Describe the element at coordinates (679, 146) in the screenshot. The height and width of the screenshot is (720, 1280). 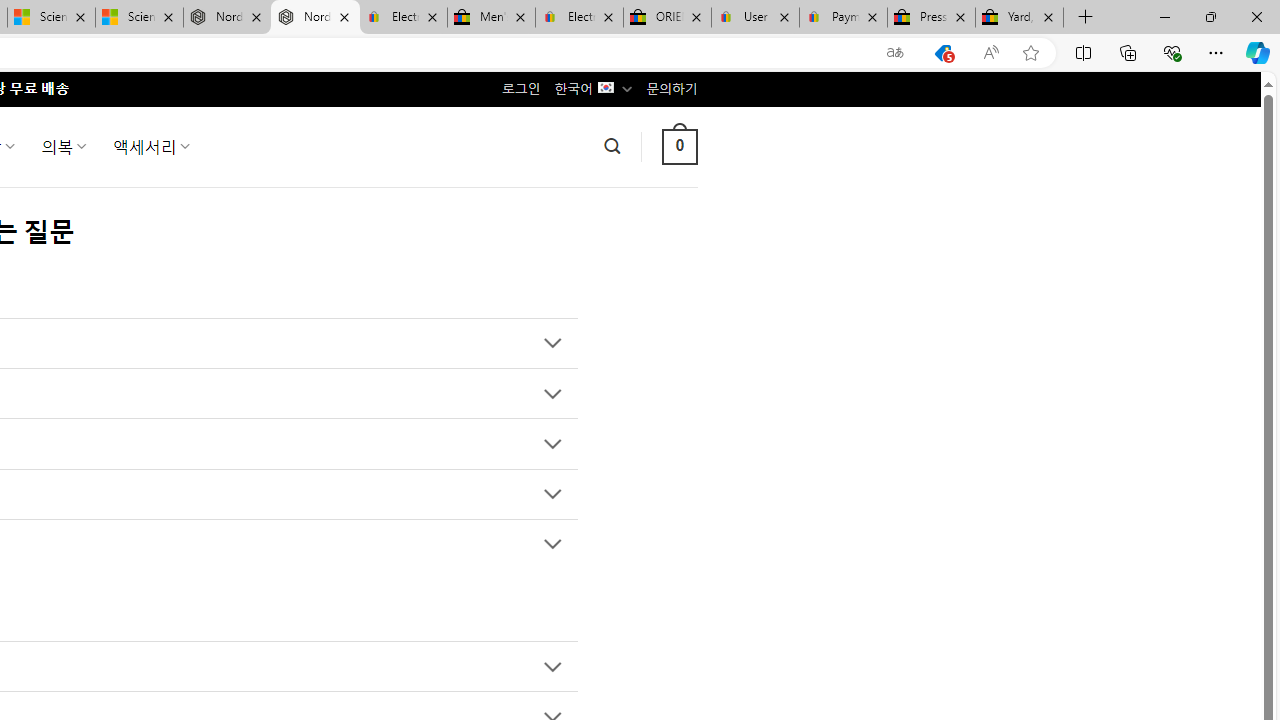
I see ` 0 ` at that location.